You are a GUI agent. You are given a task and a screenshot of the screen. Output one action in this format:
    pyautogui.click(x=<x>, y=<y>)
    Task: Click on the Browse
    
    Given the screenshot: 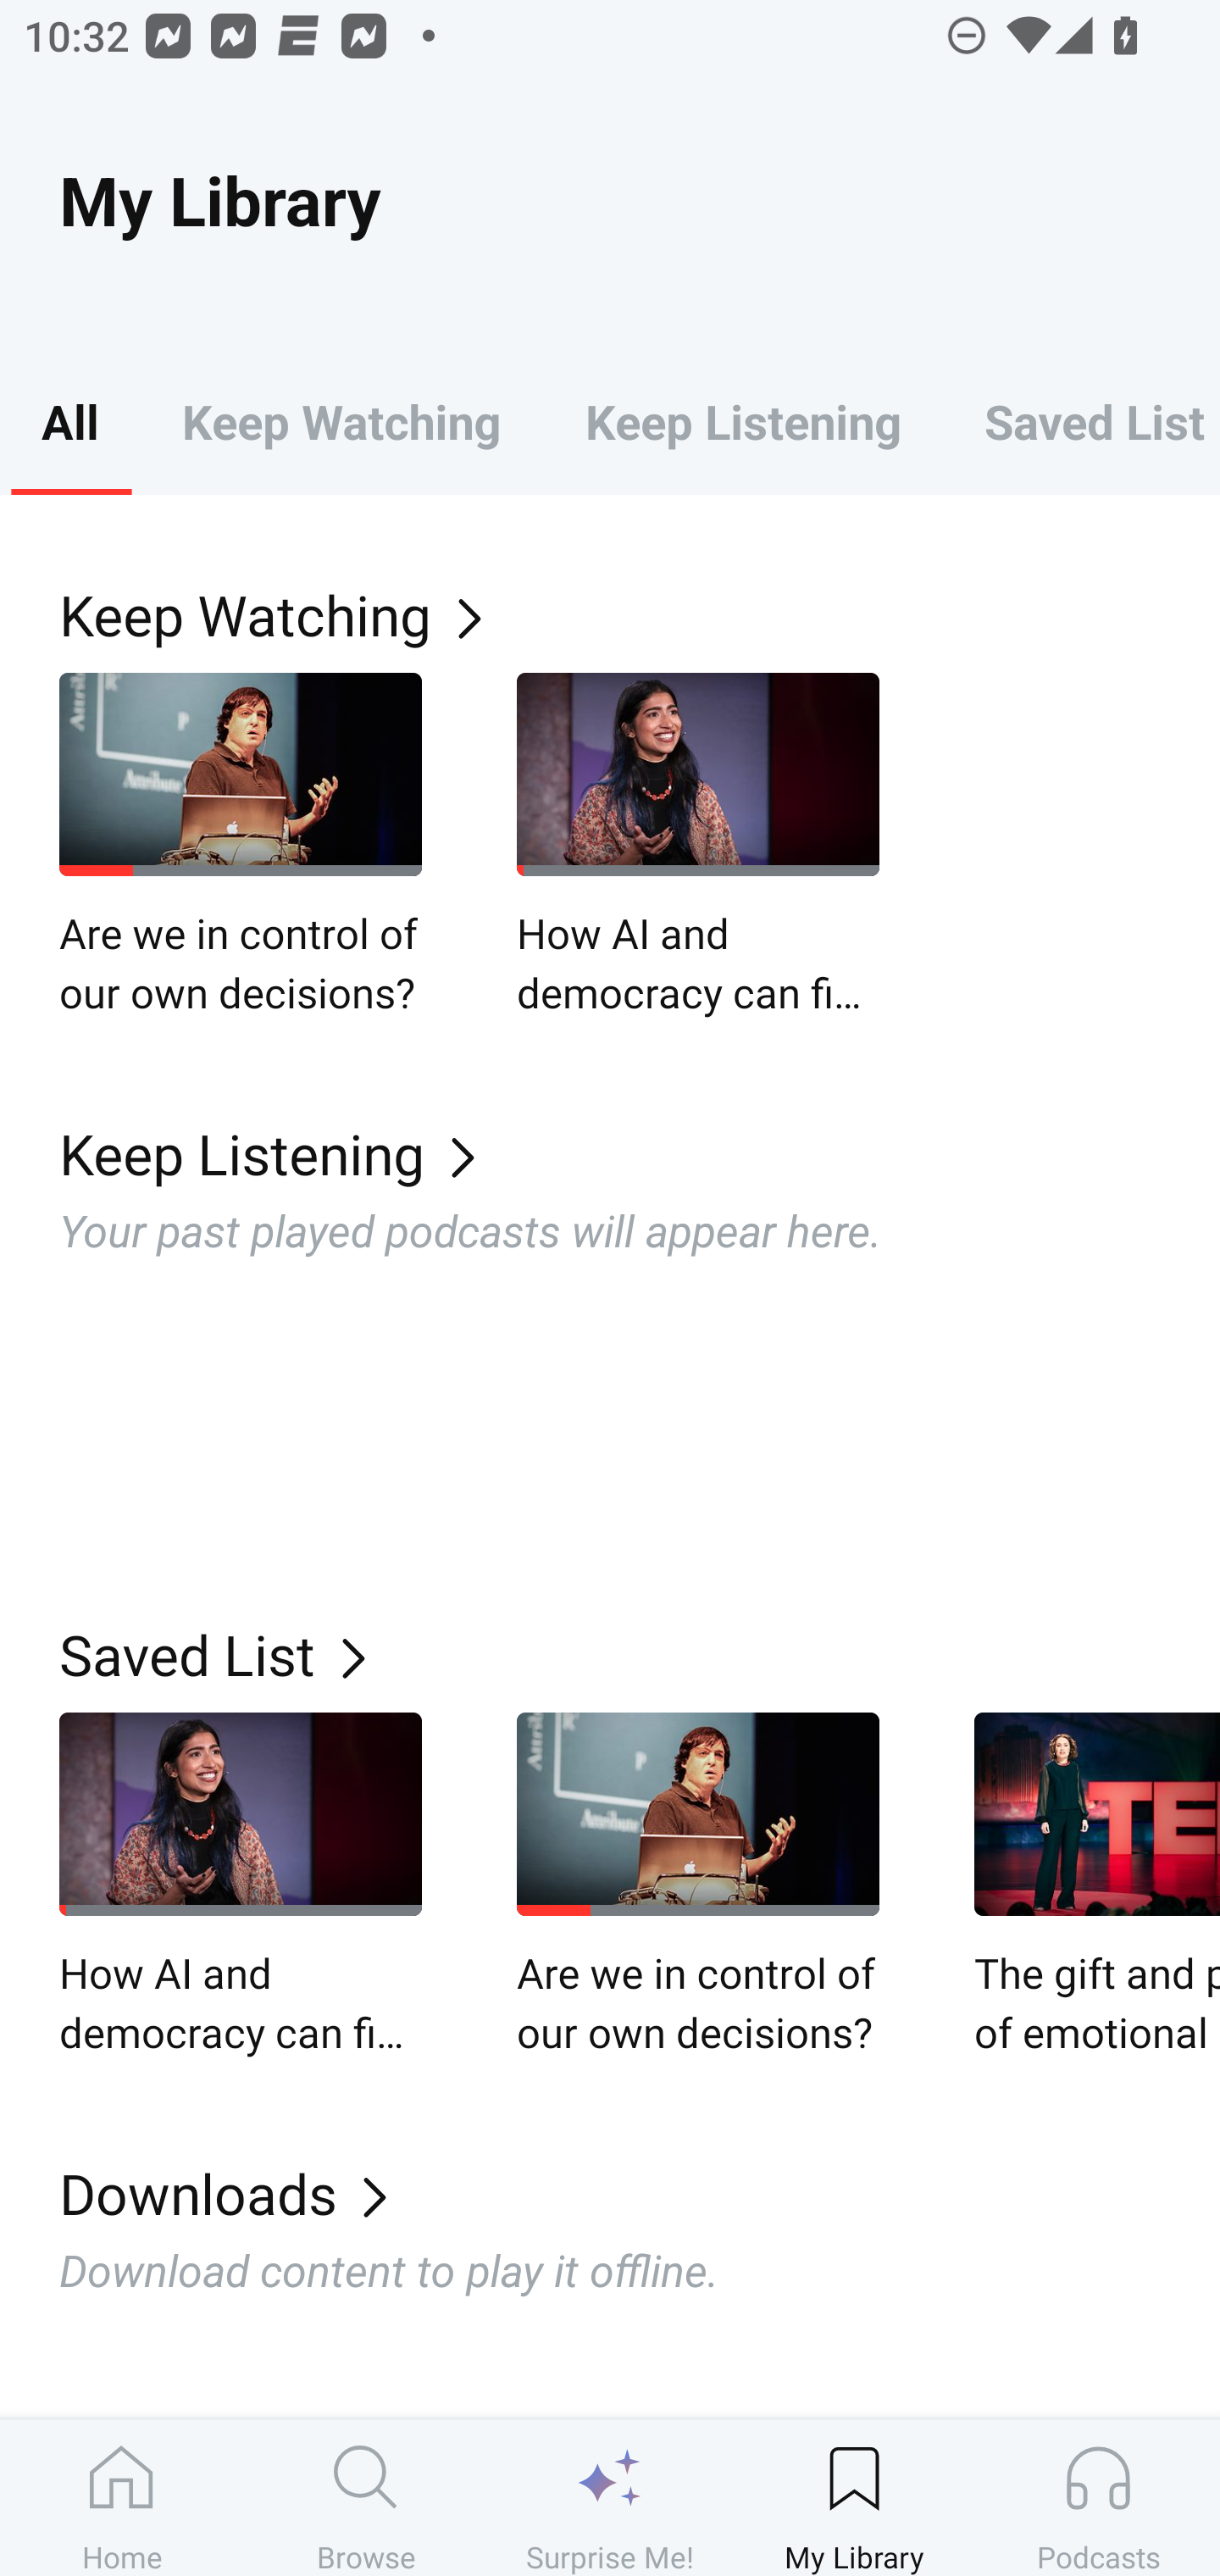 What is the action you would take?
    pyautogui.click(x=366, y=2497)
    